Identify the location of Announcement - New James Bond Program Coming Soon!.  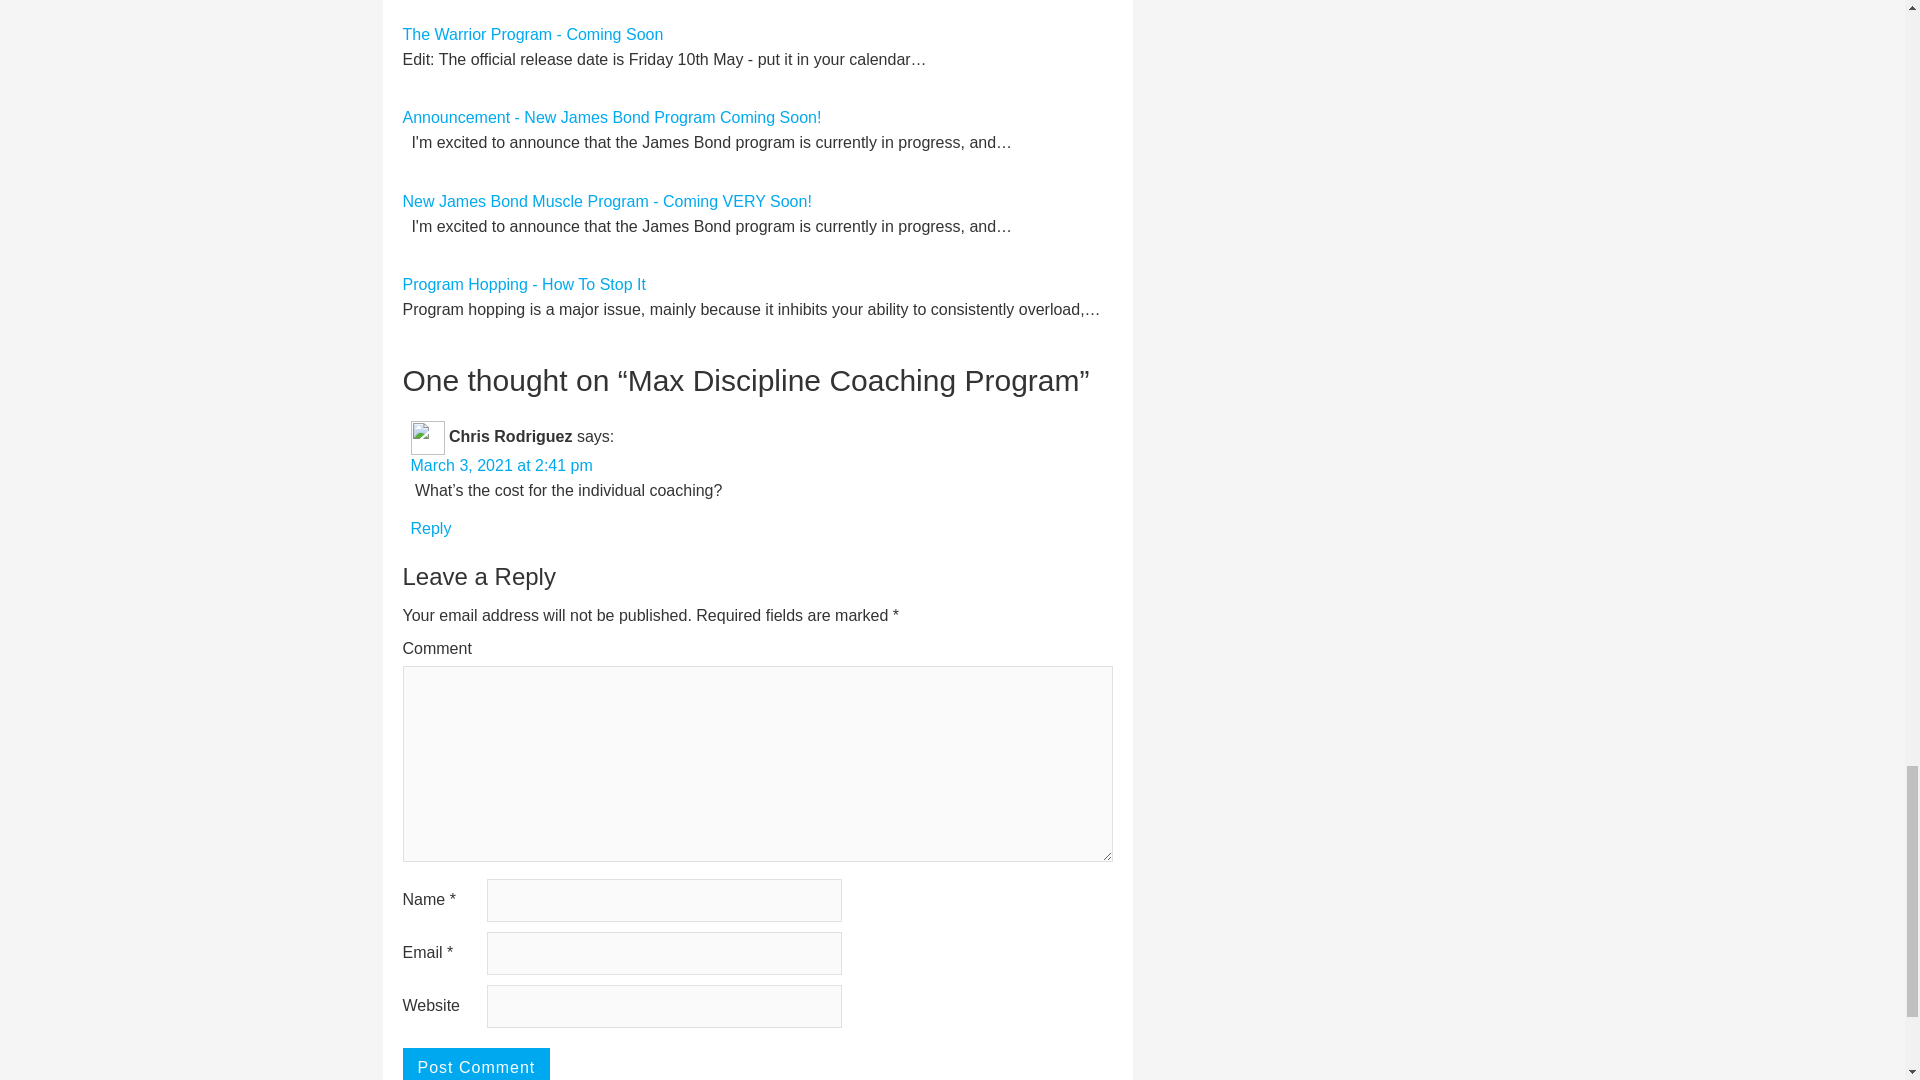
(611, 118).